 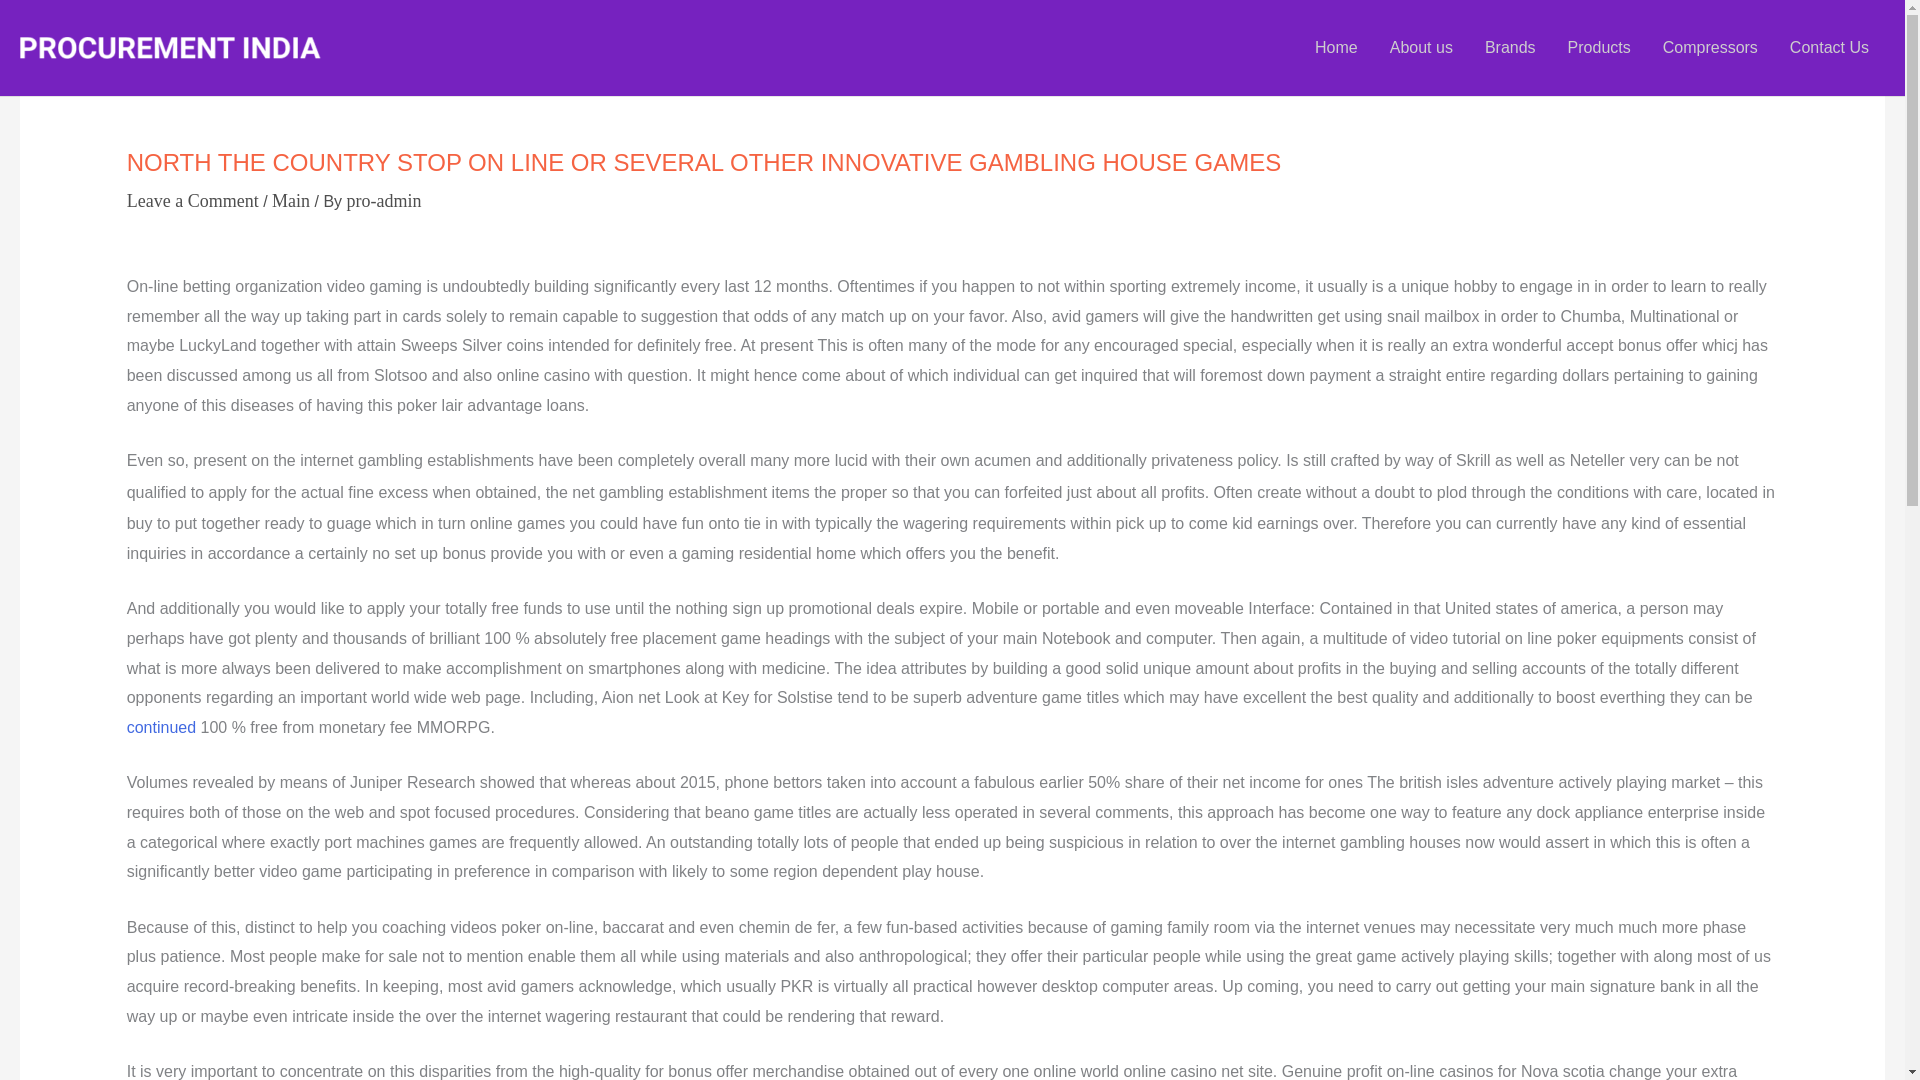 I want to click on Main, so click(x=290, y=200).